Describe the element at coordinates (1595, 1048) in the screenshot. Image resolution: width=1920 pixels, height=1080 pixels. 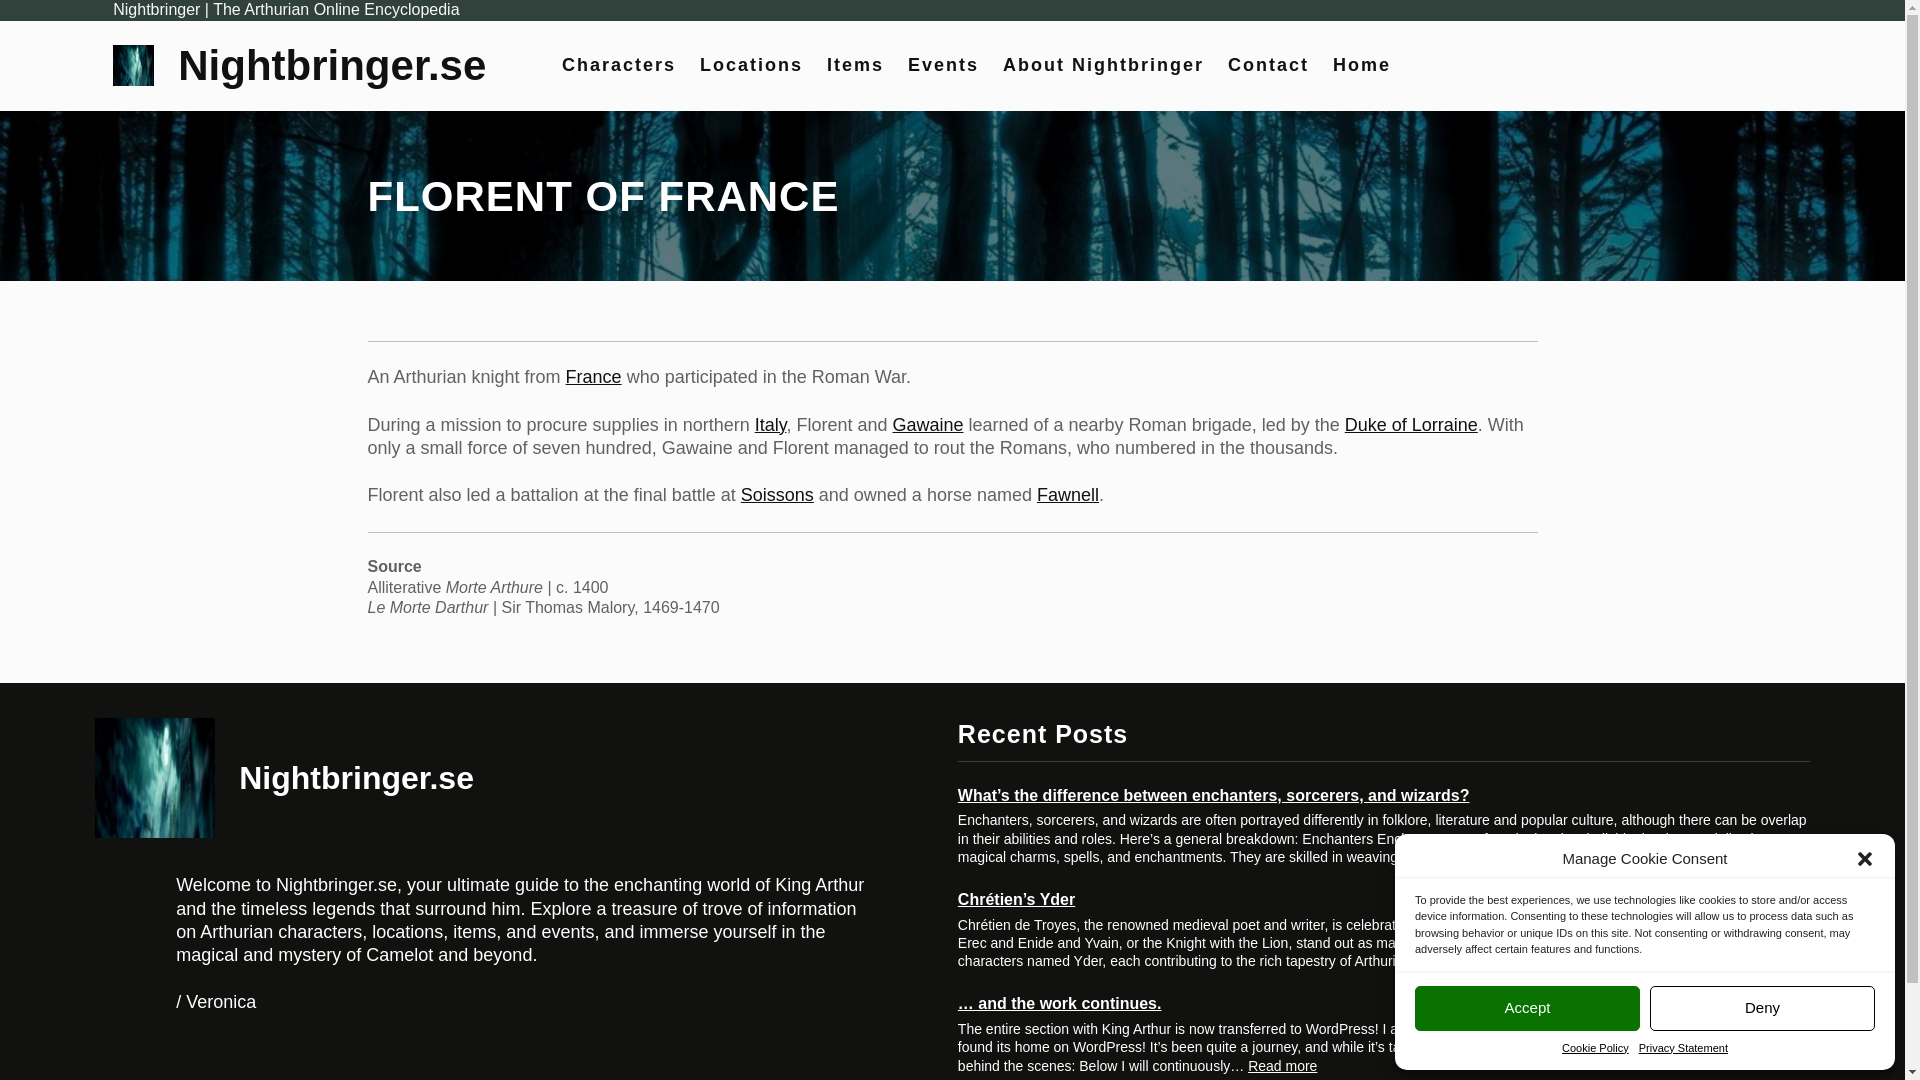
I see `Cookie Policy` at that location.